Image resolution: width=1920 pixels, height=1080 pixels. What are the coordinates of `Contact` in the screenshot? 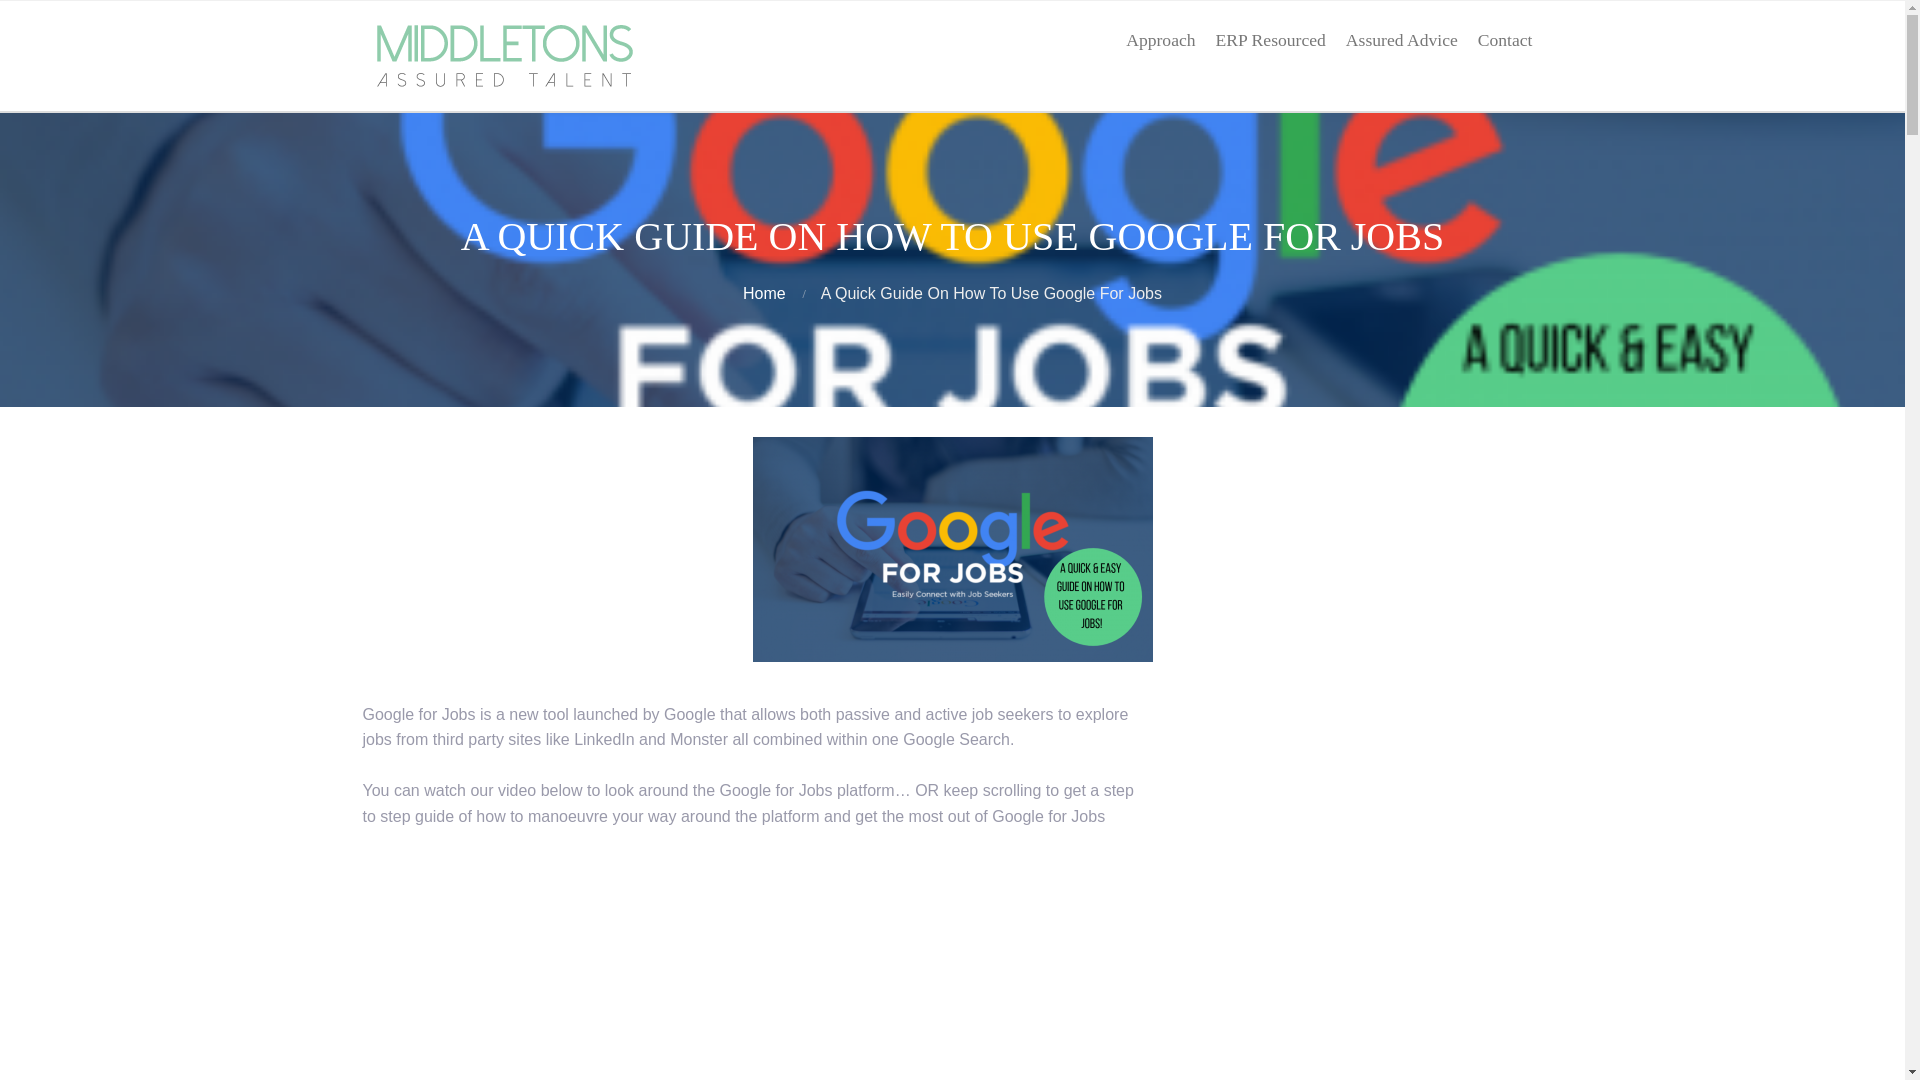 It's located at (1506, 40).